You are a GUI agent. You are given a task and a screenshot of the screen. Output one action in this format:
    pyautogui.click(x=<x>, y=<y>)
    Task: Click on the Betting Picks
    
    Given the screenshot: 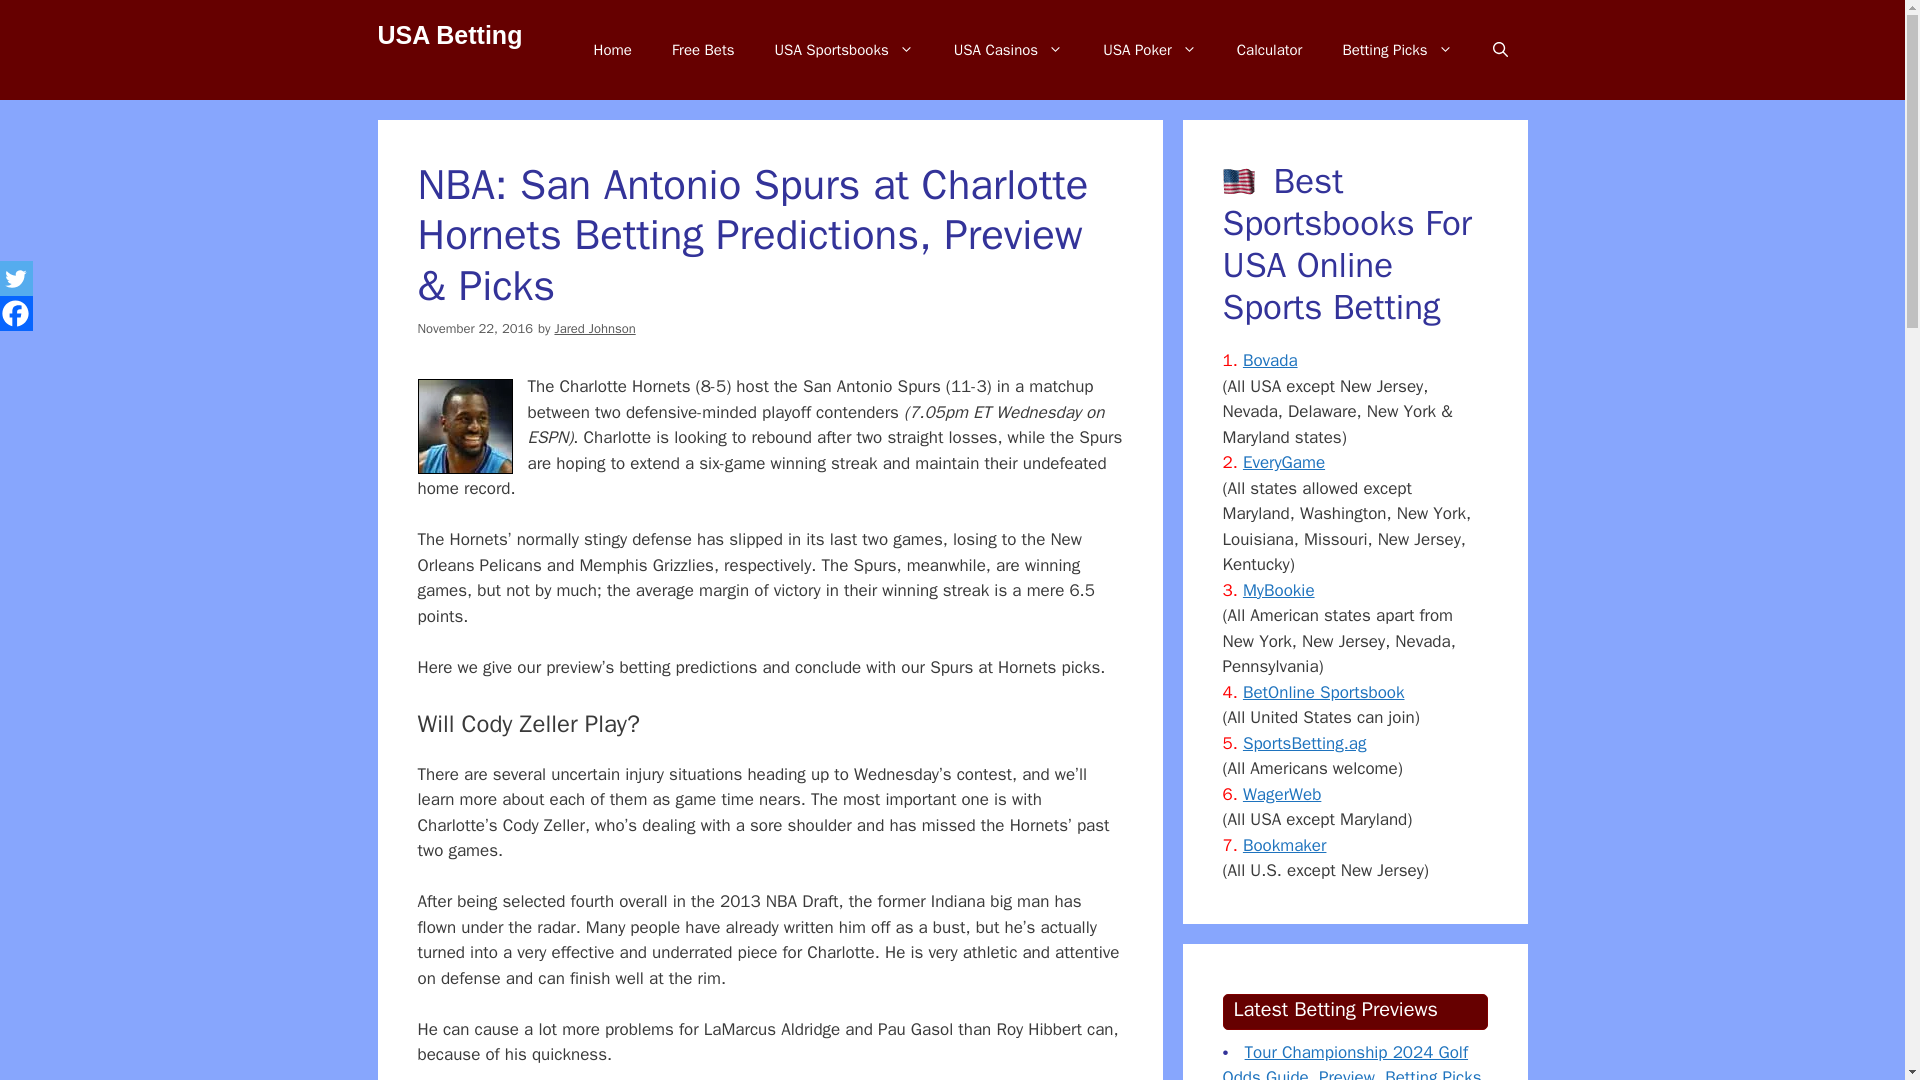 What is the action you would take?
    pyautogui.click(x=1397, y=50)
    